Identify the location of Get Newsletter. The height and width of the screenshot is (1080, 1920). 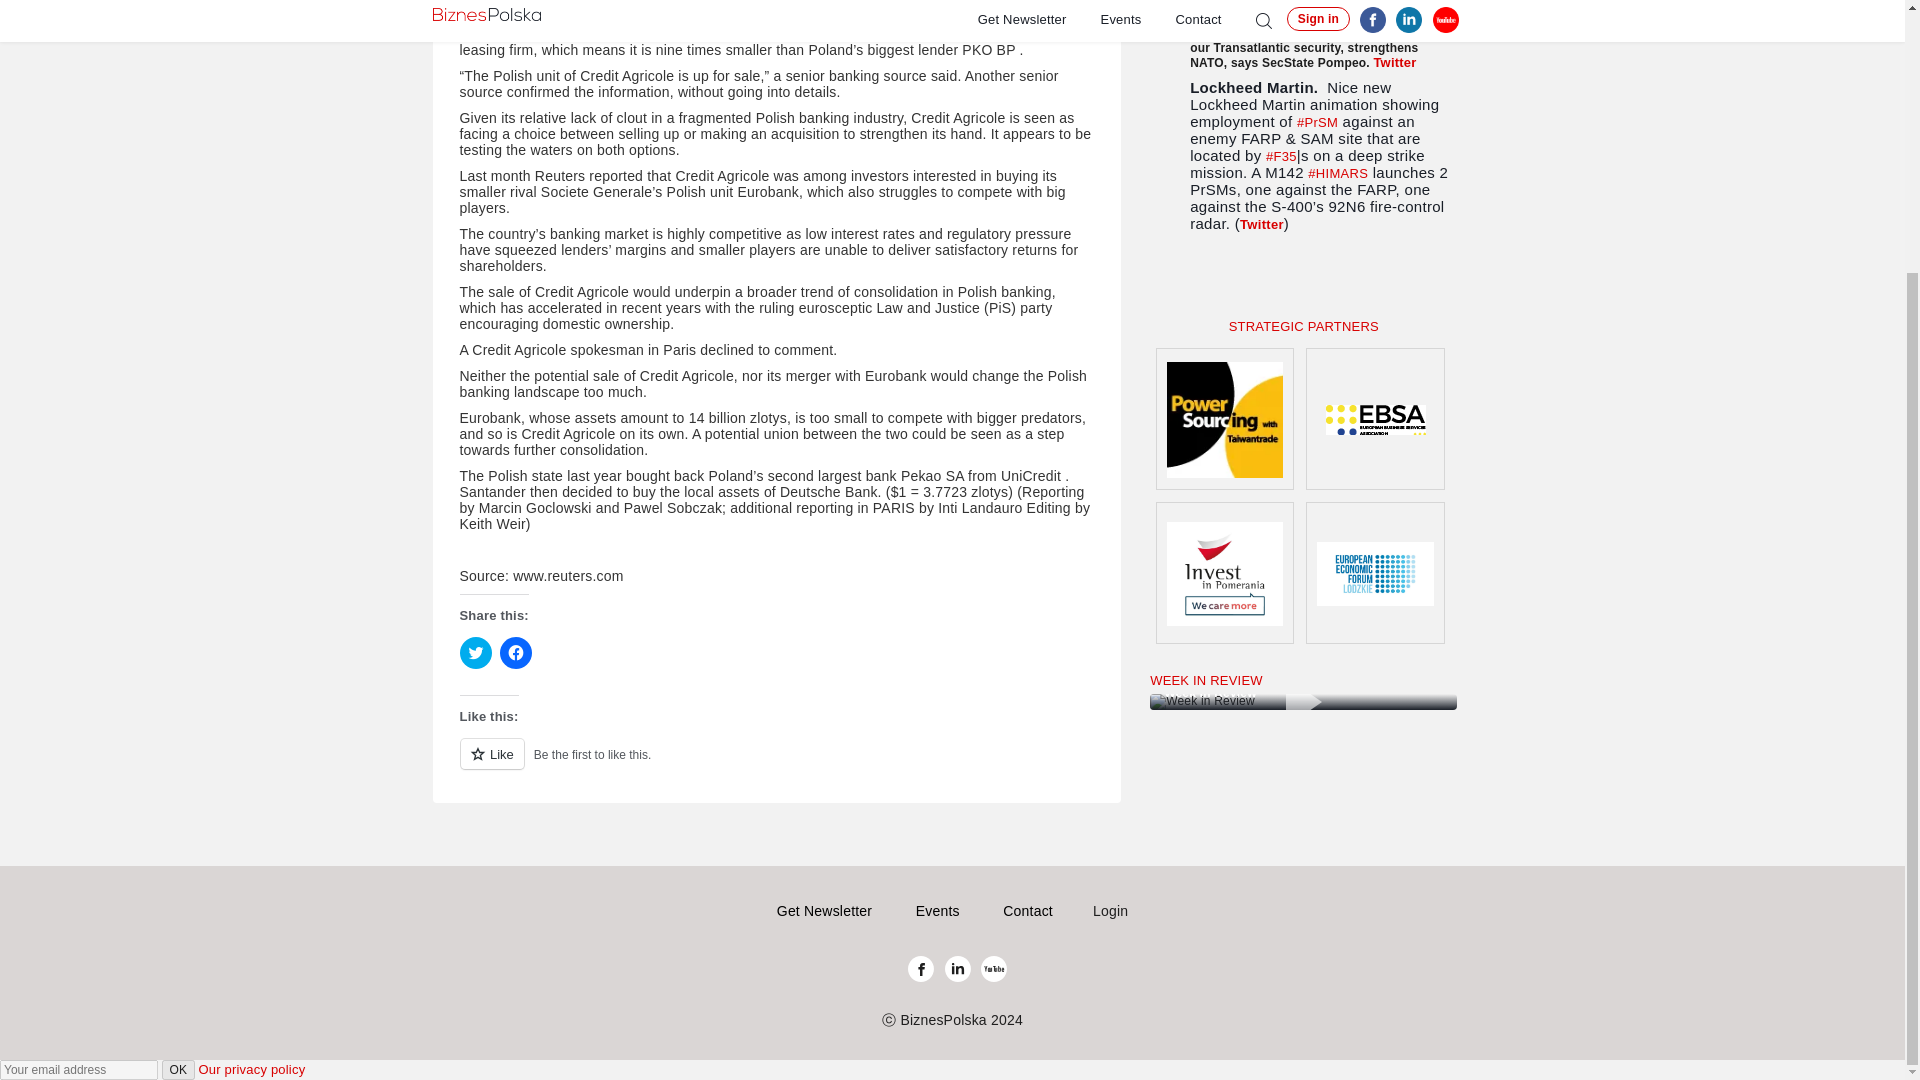
(824, 910).